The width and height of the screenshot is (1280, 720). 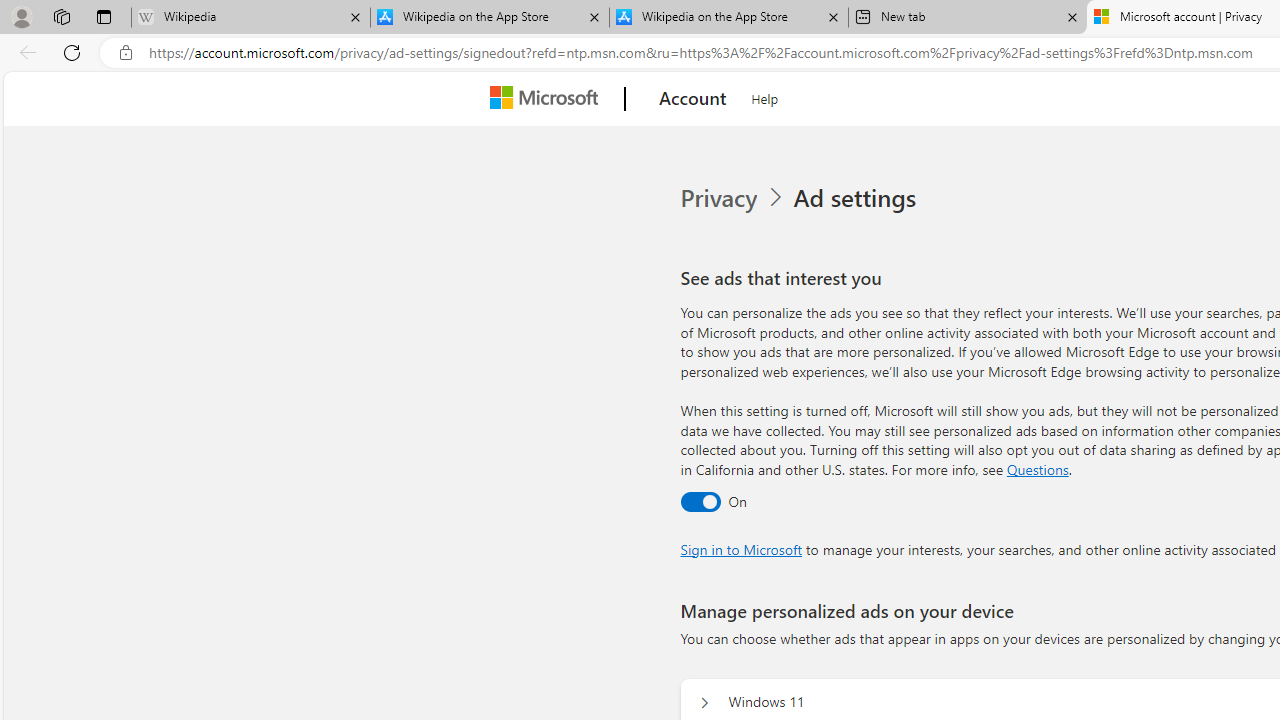 I want to click on Manage personalized ads on your device Windows 11, so click(x=704, y=702).